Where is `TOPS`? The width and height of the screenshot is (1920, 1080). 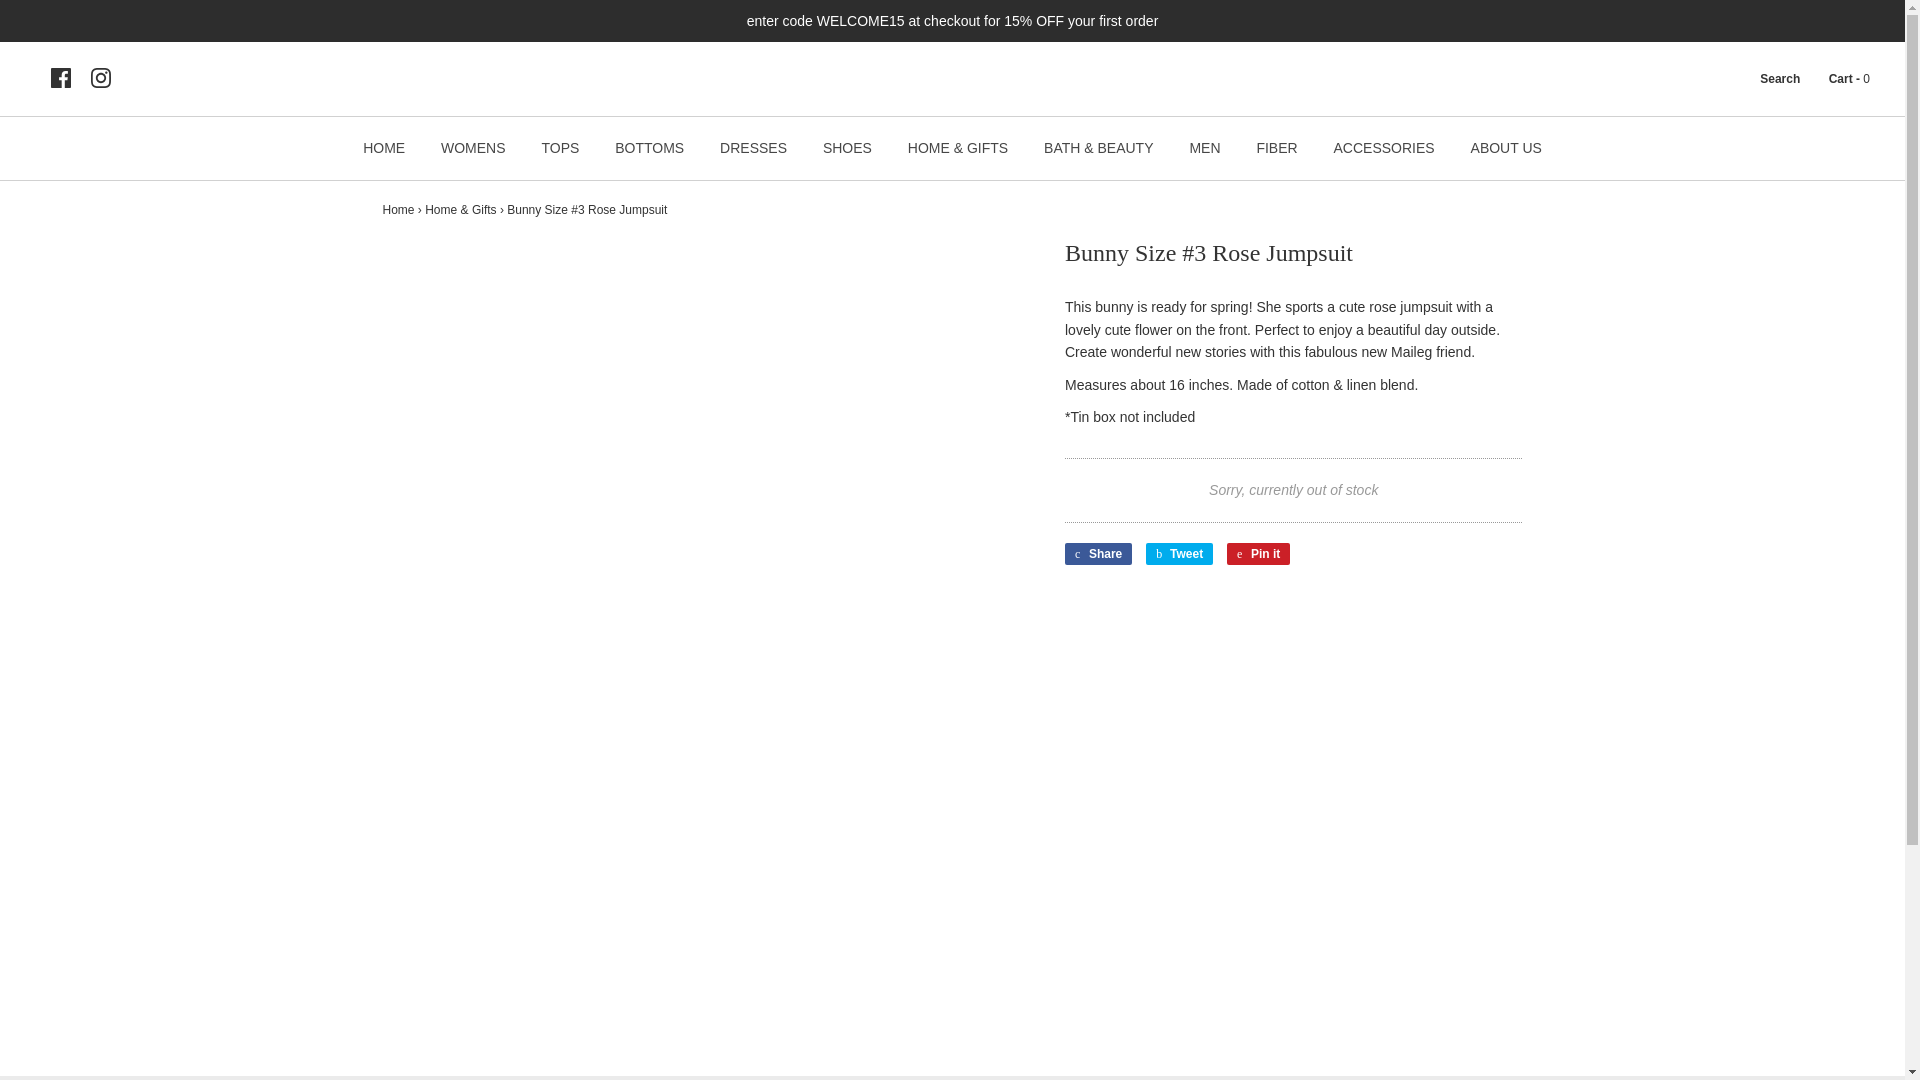 TOPS is located at coordinates (560, 148).